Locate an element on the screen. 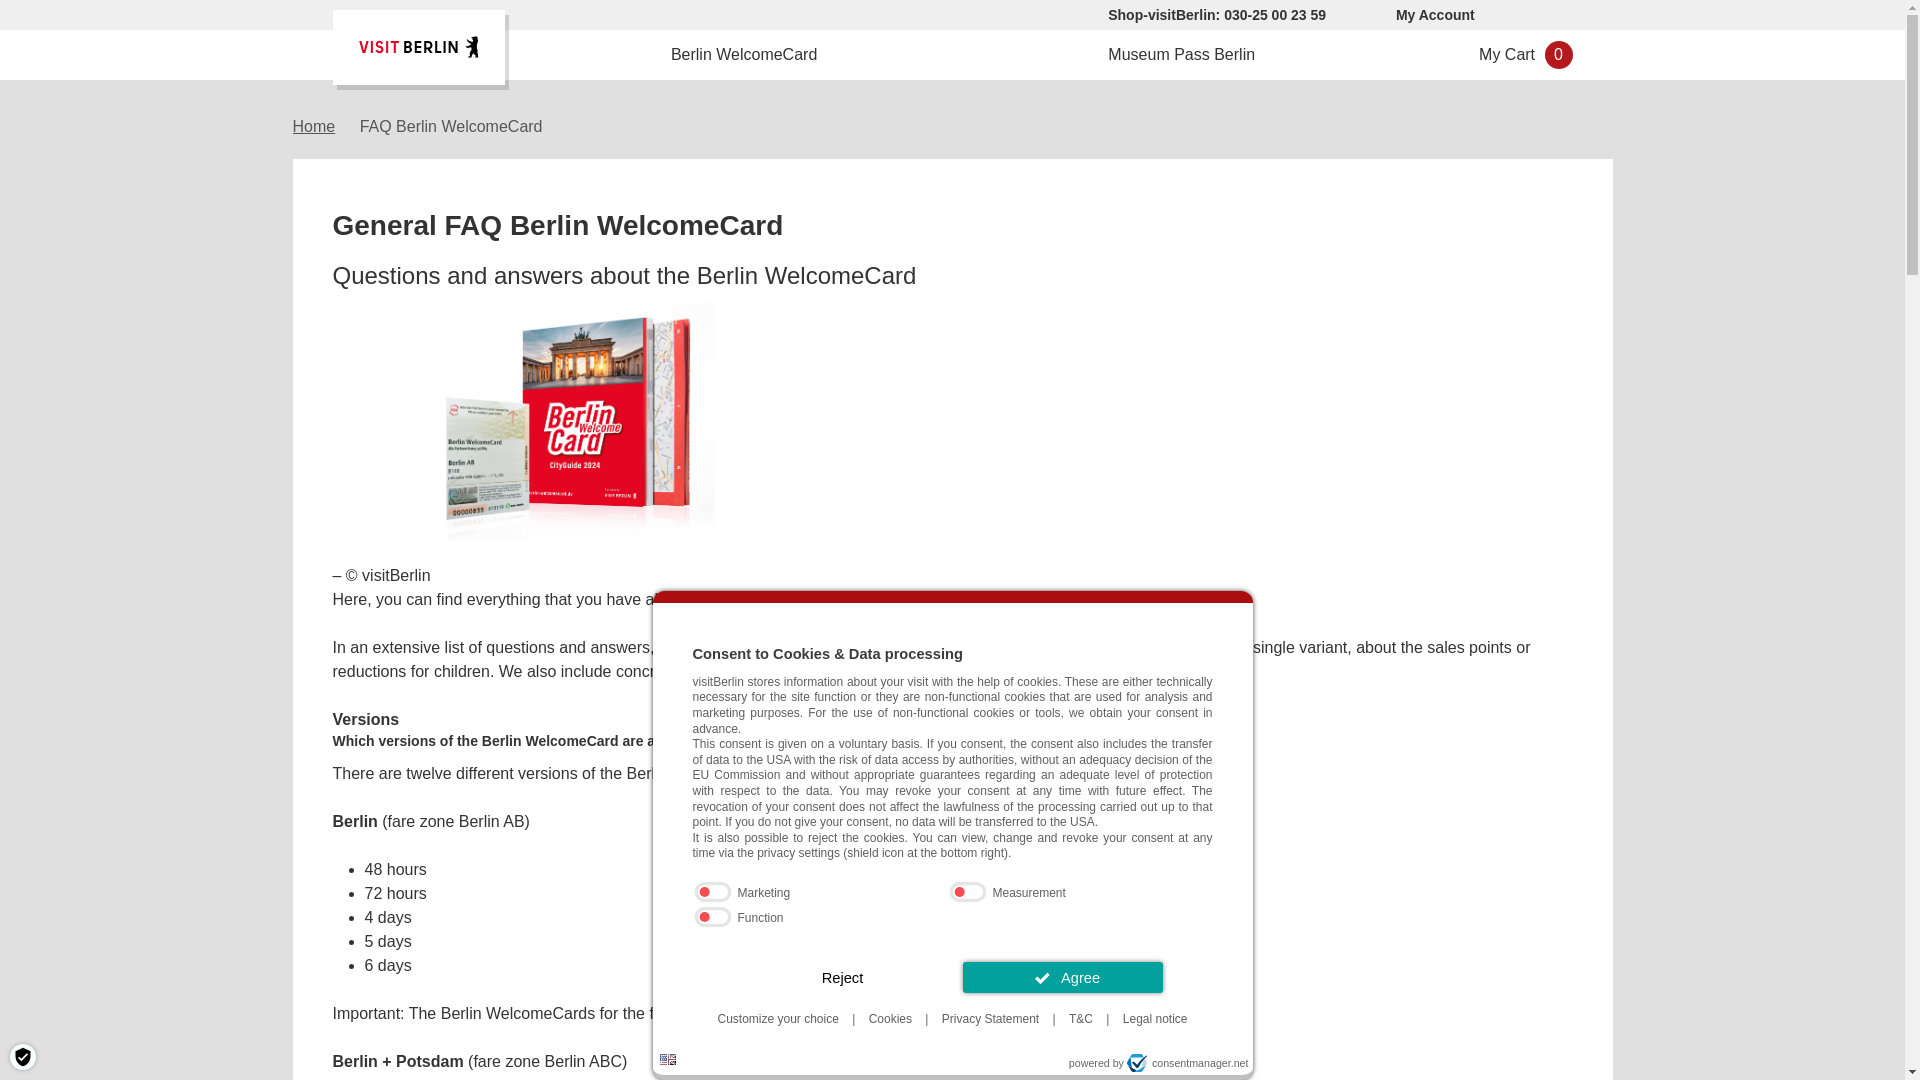 The image size is (1920, 1080). Museum Pass Berlin is located at coordinates (1182, 54).